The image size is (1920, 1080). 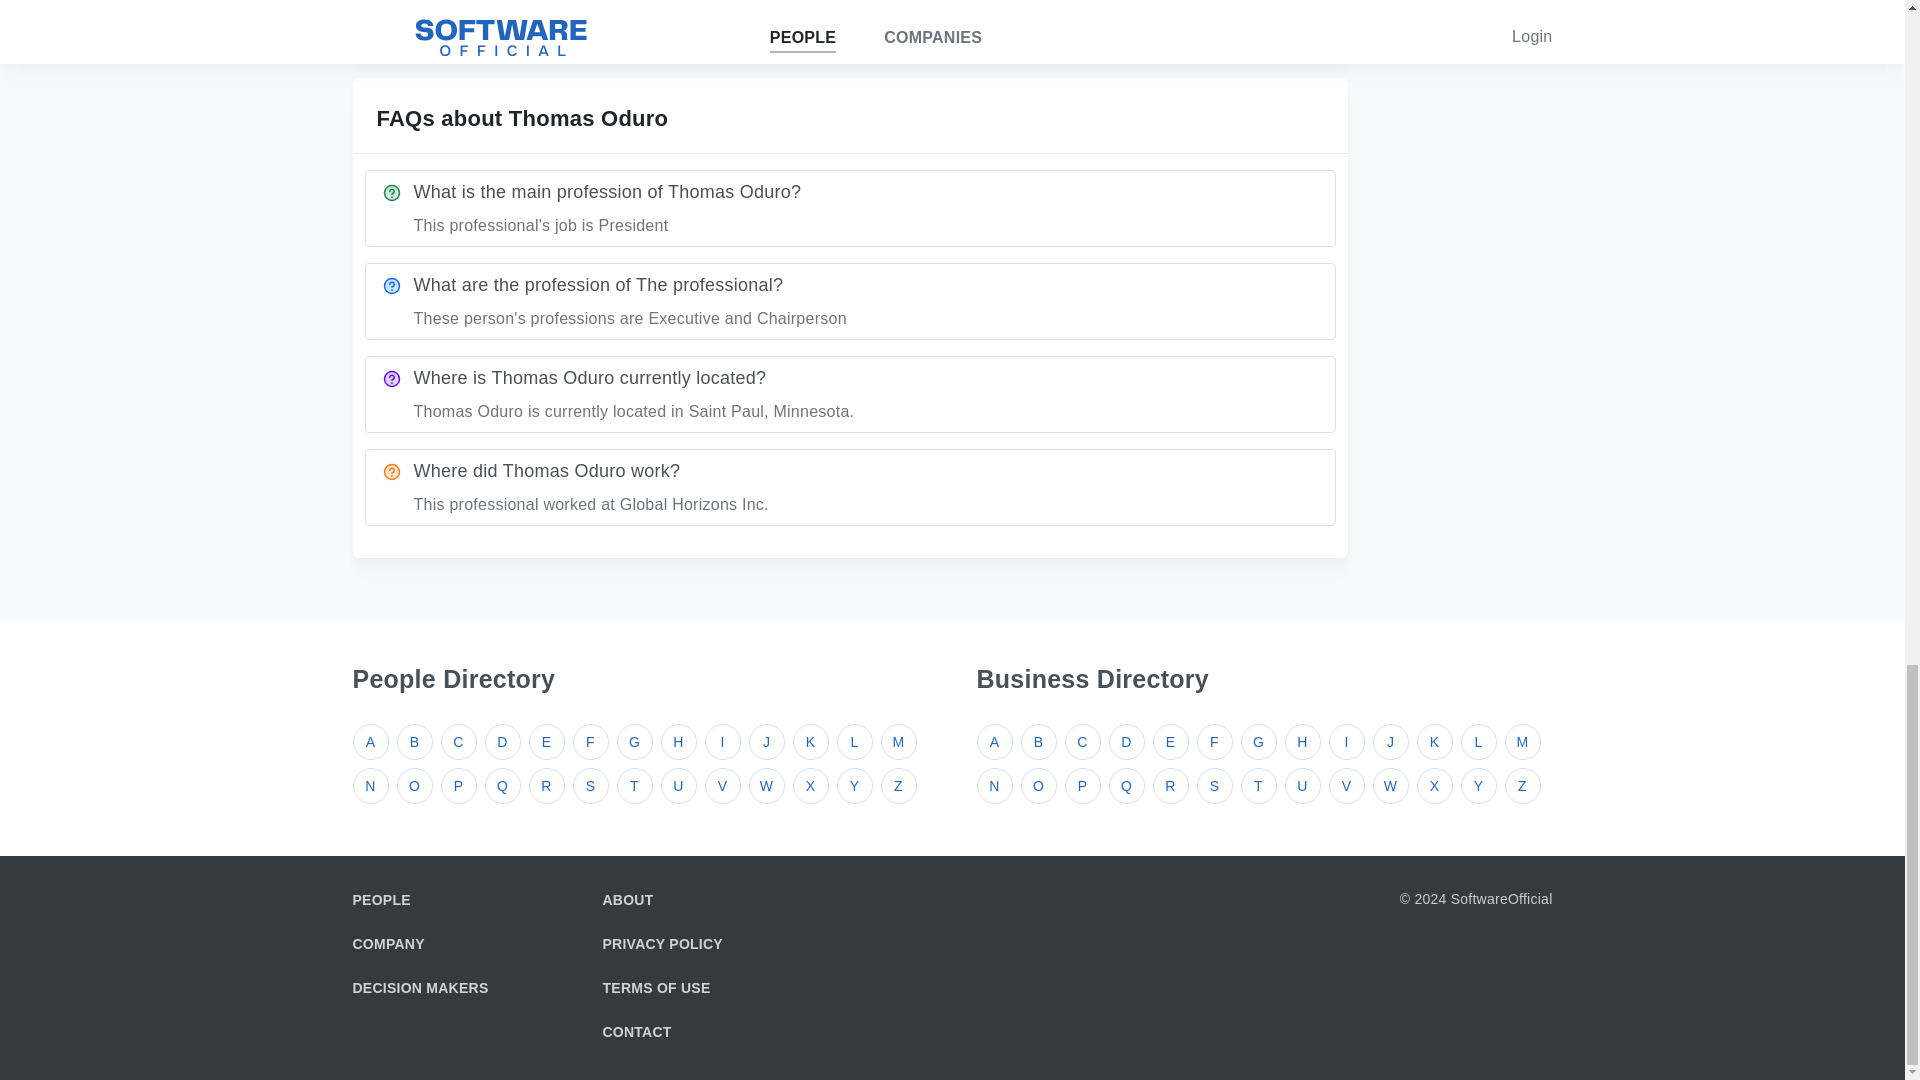 I want to click on B, so click(x=414, y=742).